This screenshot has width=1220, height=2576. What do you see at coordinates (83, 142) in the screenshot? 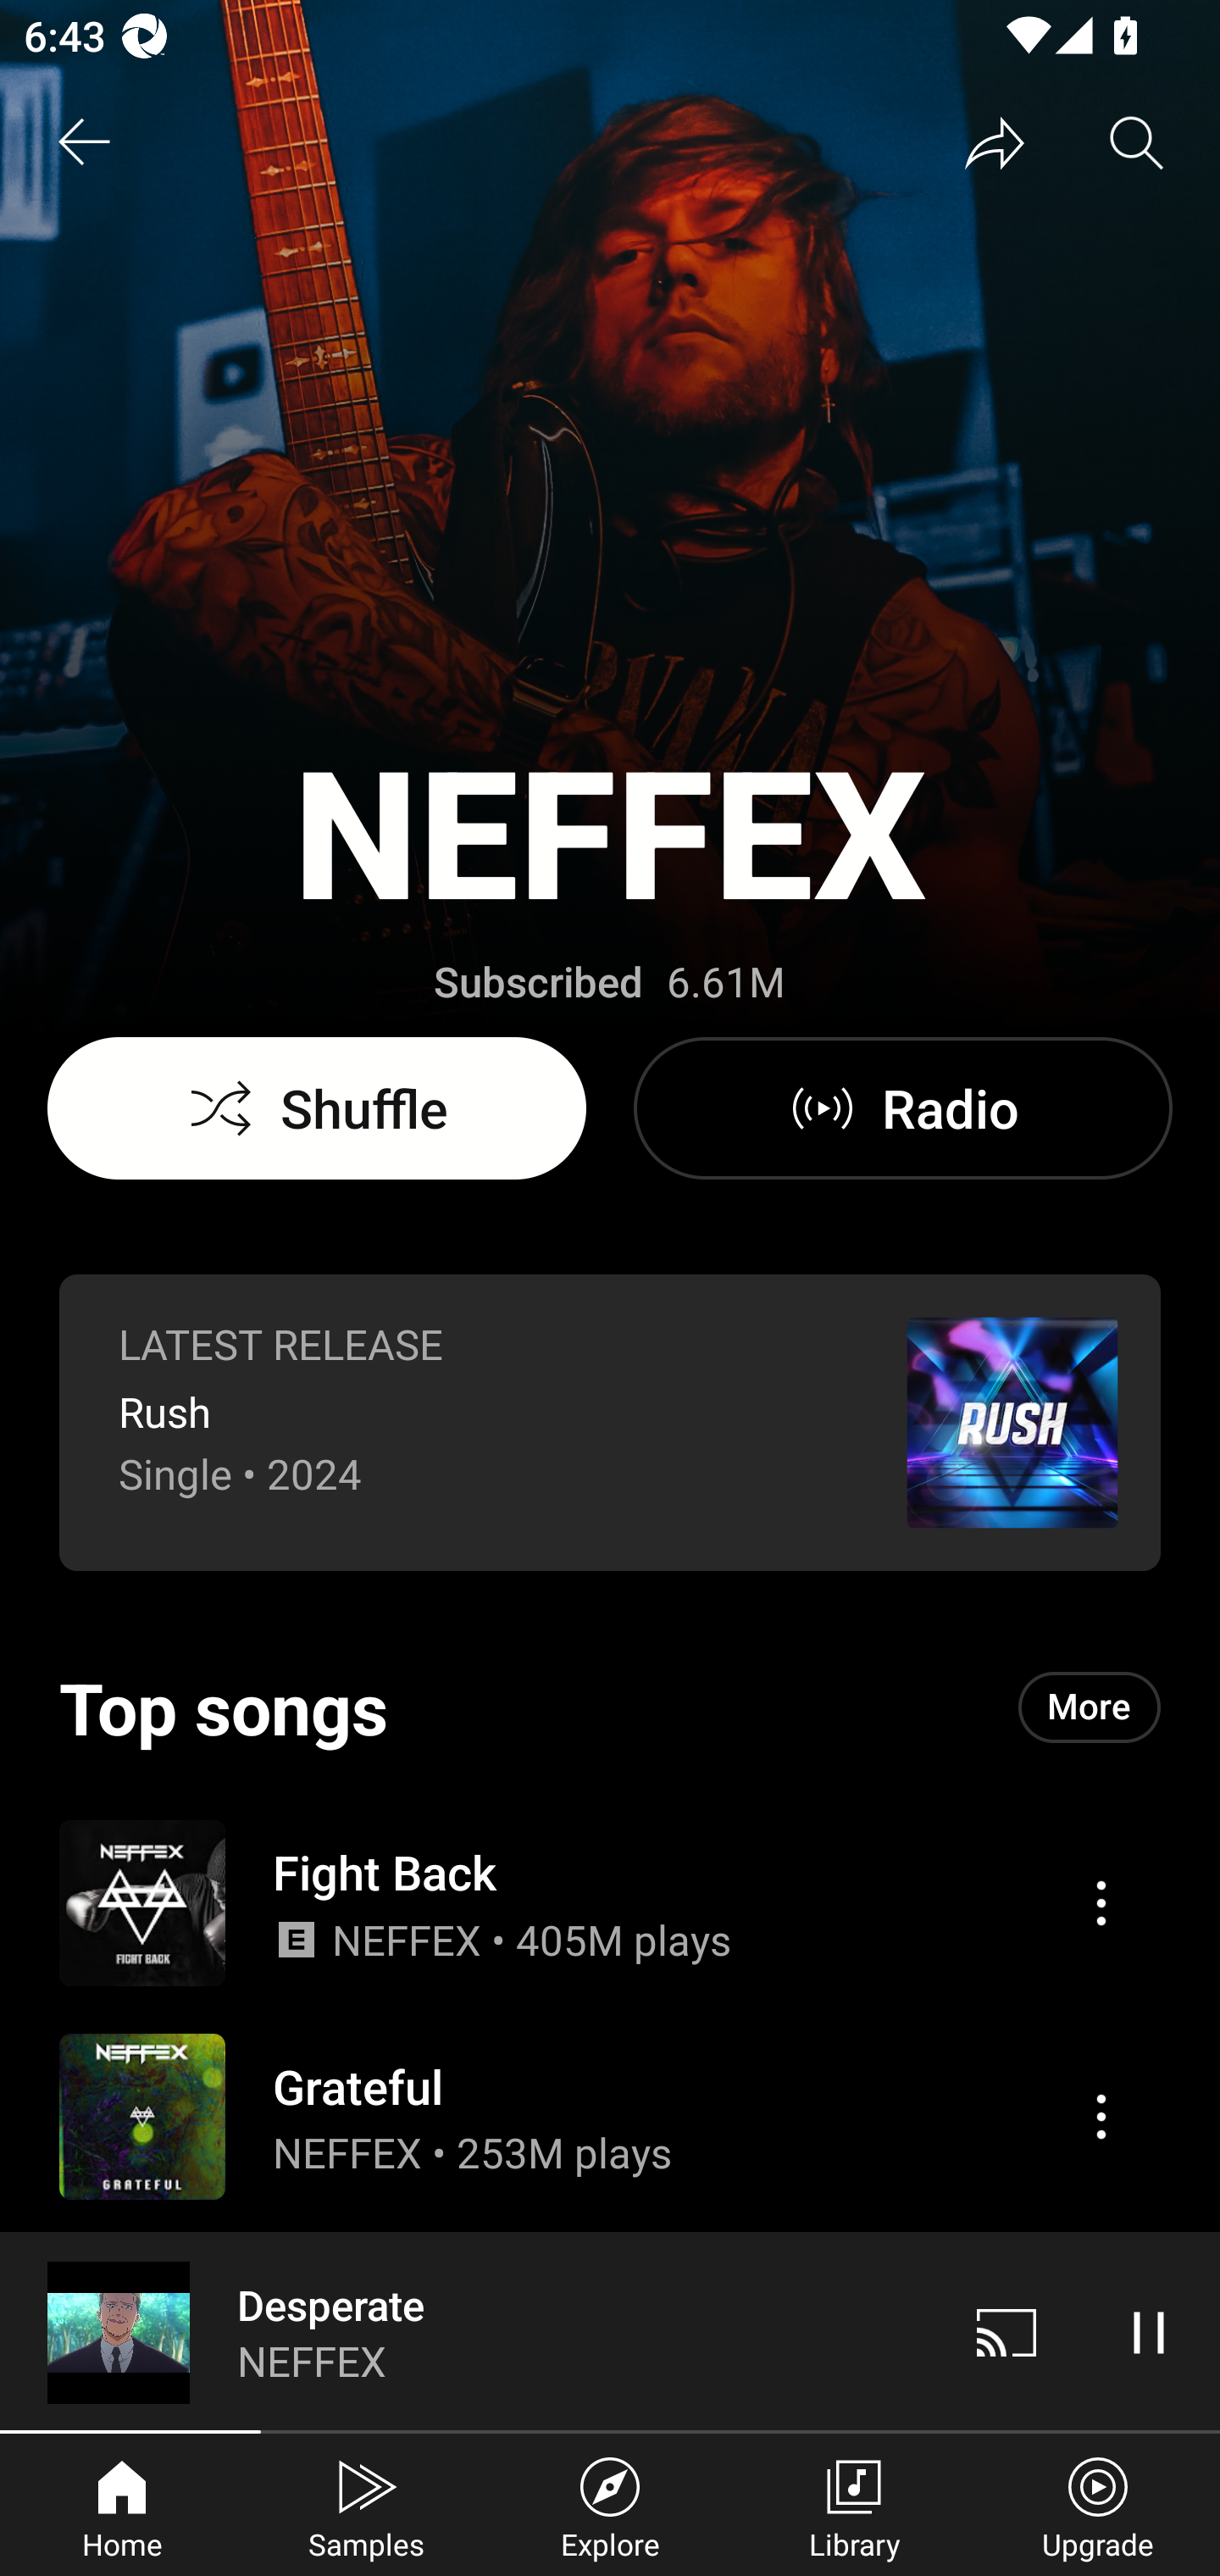
I see `Back` at bounding box center [83, 142].